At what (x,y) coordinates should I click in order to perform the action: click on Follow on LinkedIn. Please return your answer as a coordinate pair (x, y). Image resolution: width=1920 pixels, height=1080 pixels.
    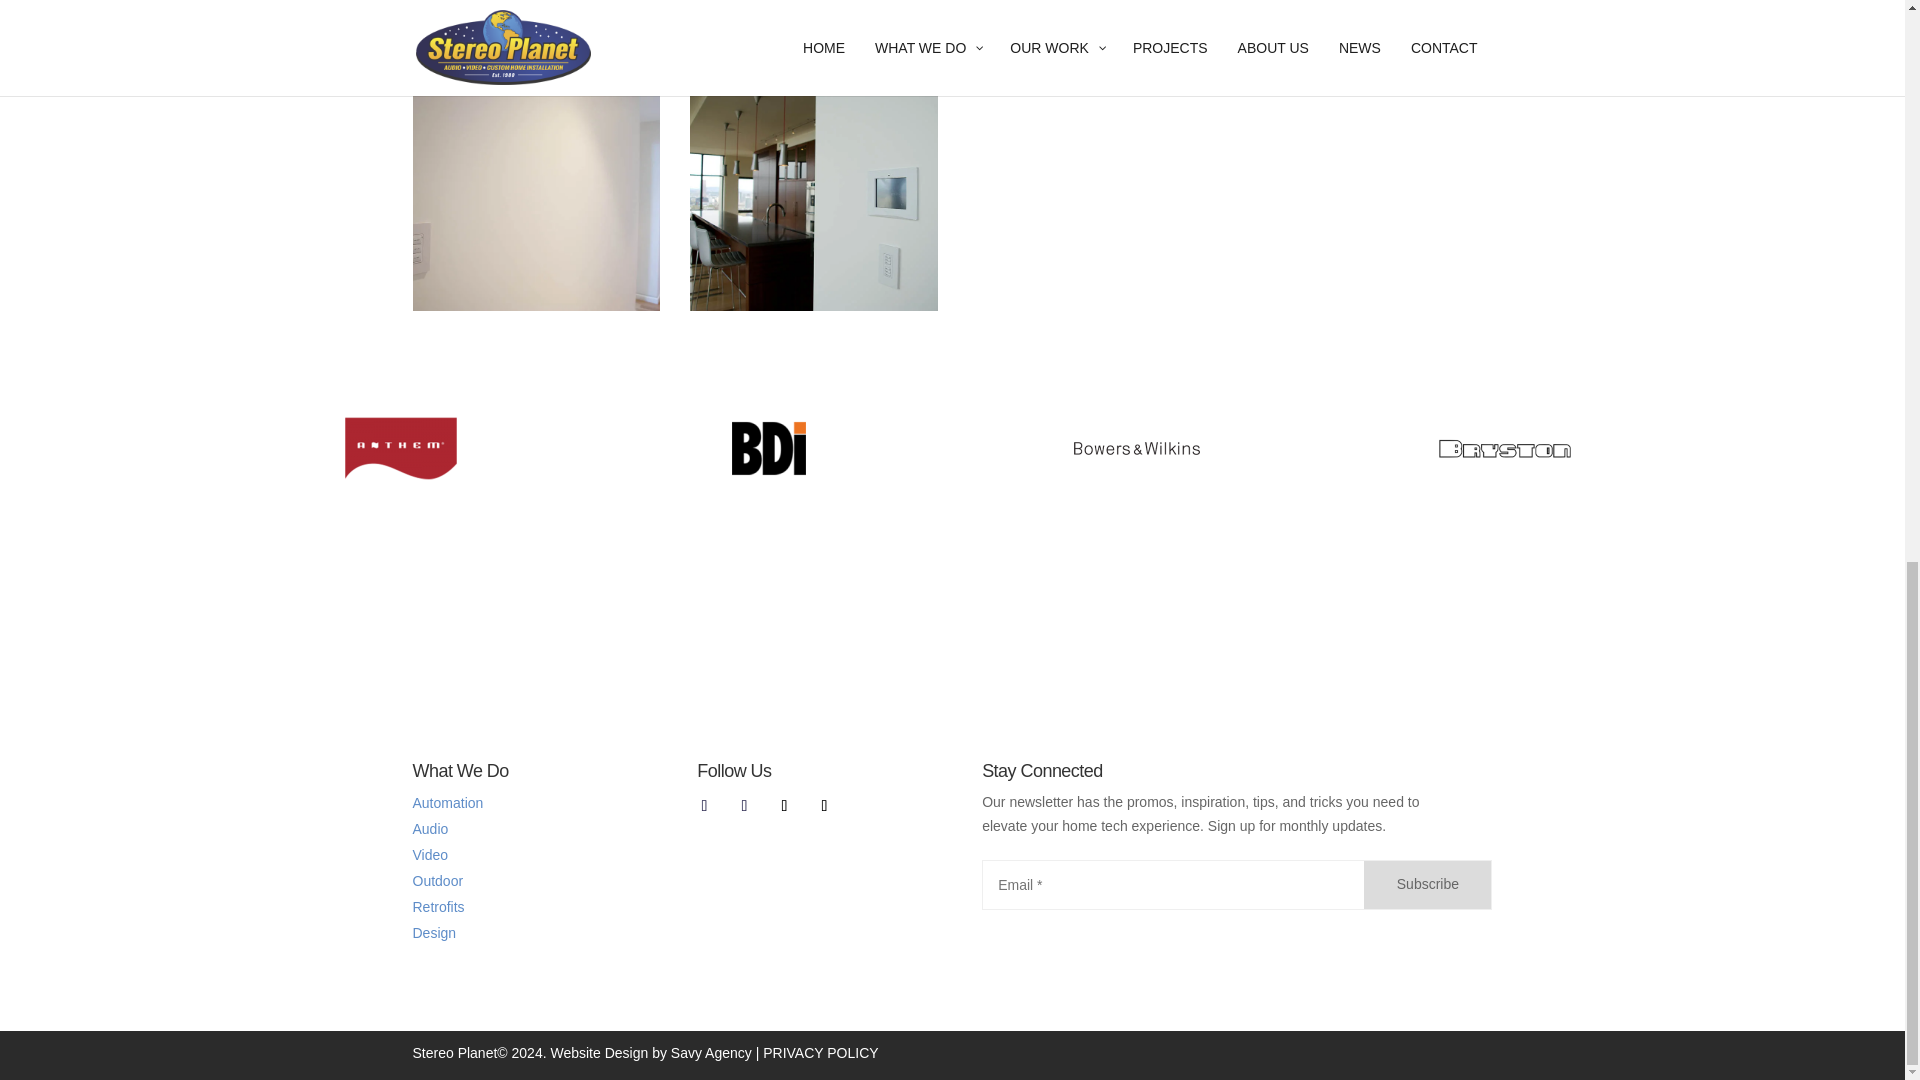
    Looking at the image, I should click on (784, 805).